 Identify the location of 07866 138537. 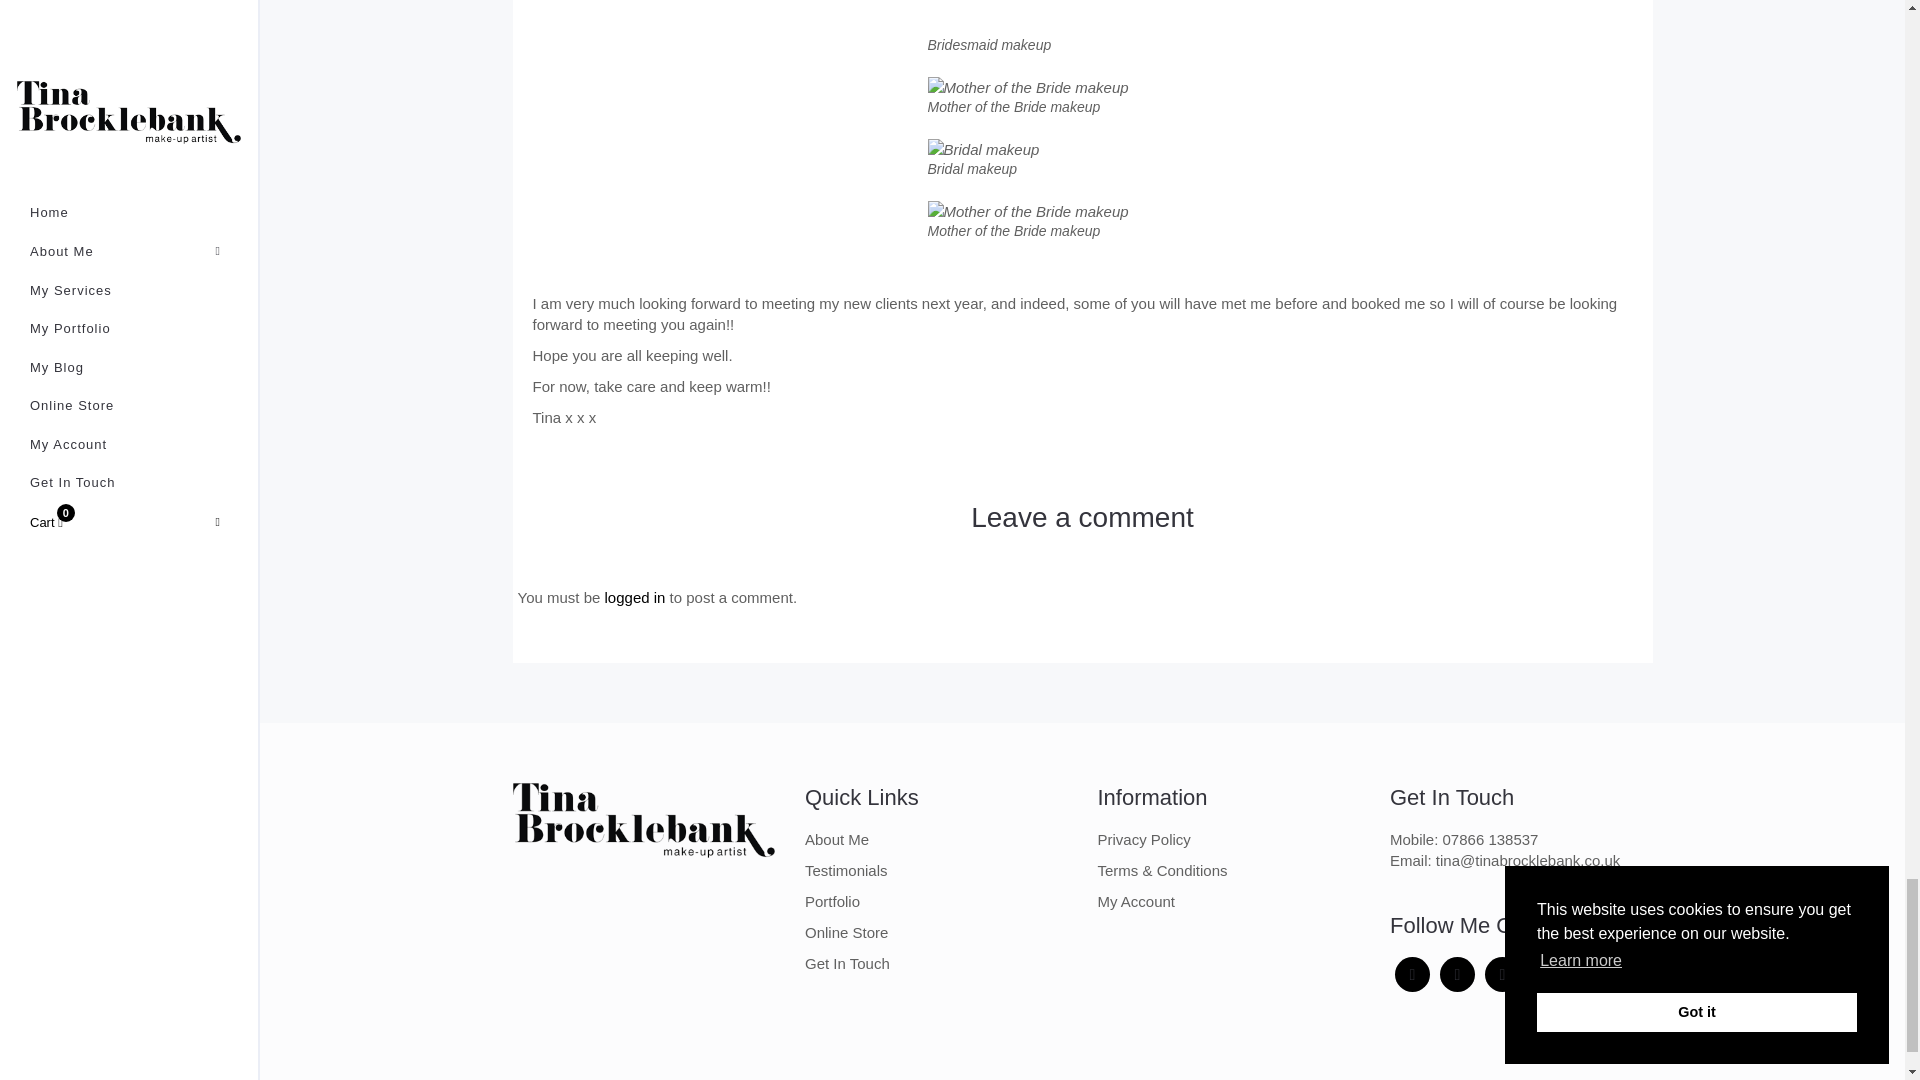
(1491, 838).